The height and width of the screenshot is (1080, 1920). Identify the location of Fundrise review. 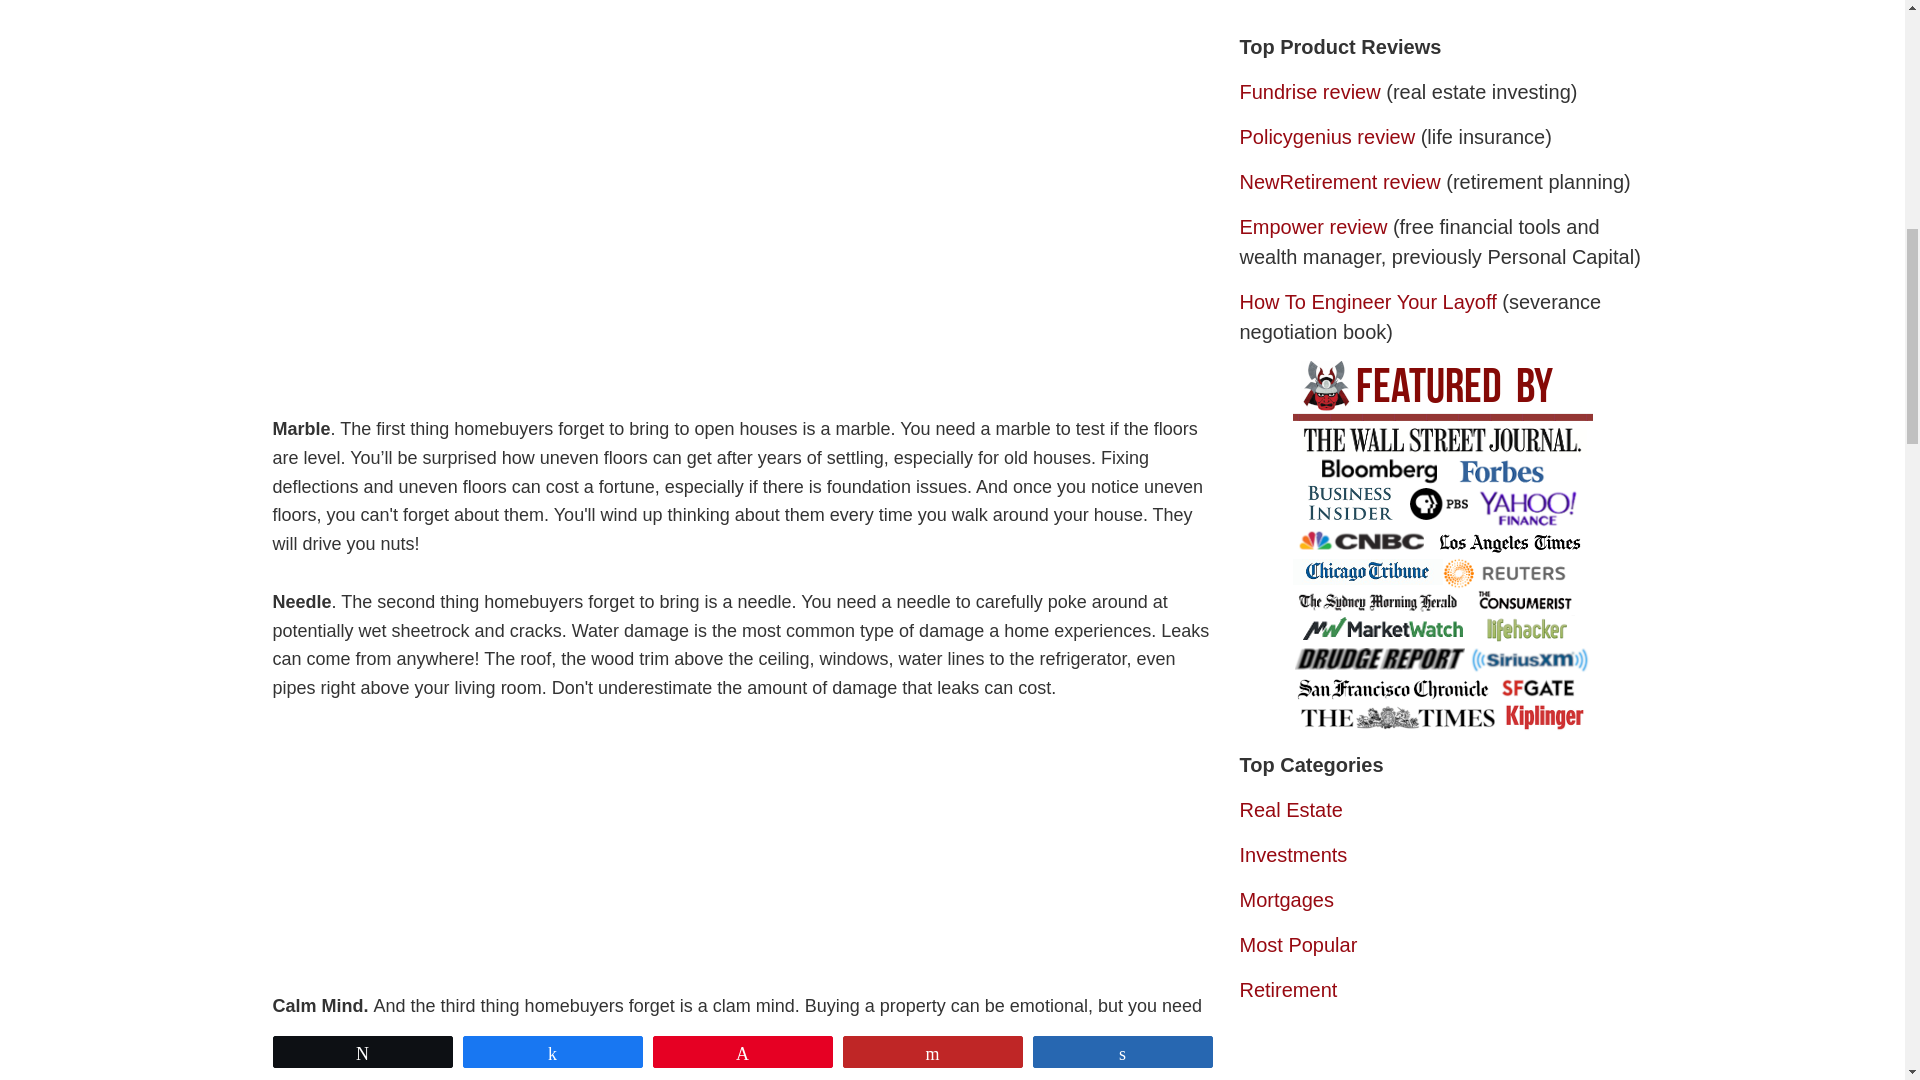
(1310, 92).